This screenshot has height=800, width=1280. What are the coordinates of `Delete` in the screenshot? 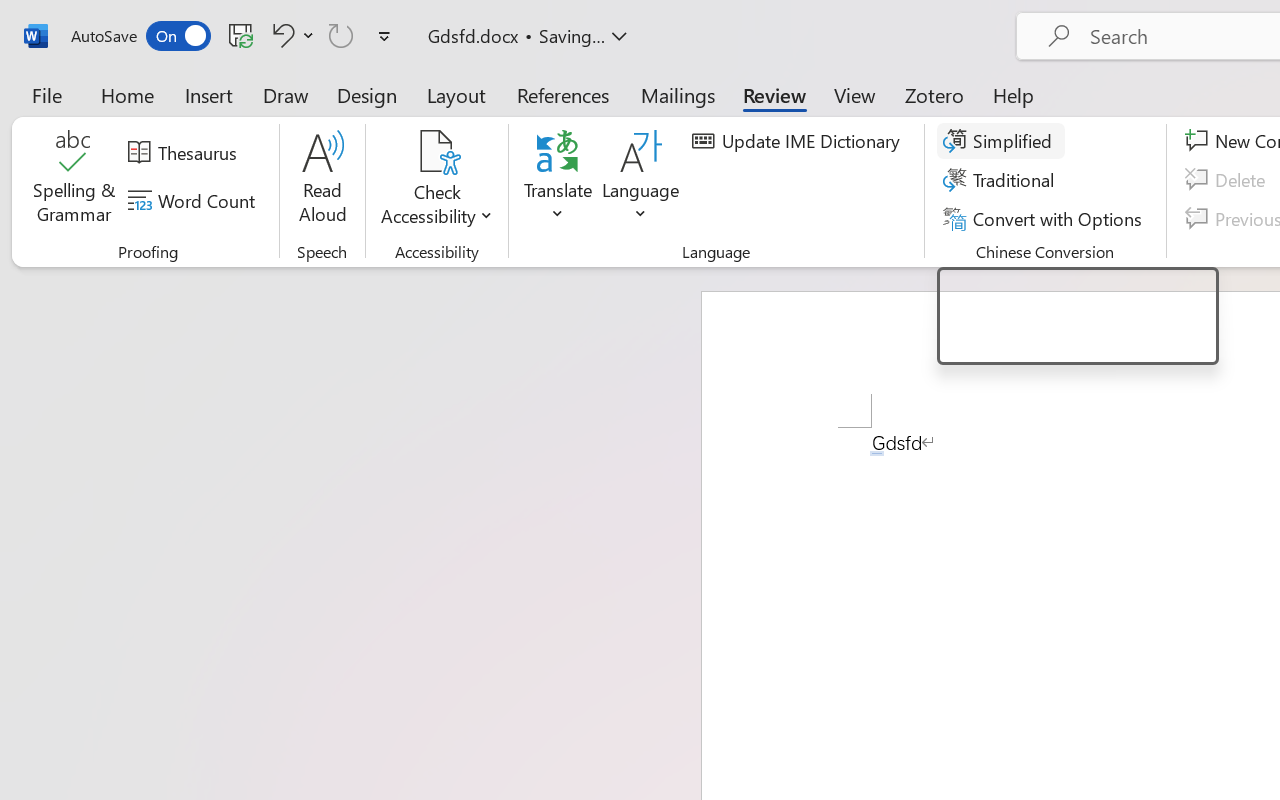 It's located at (194, 201).